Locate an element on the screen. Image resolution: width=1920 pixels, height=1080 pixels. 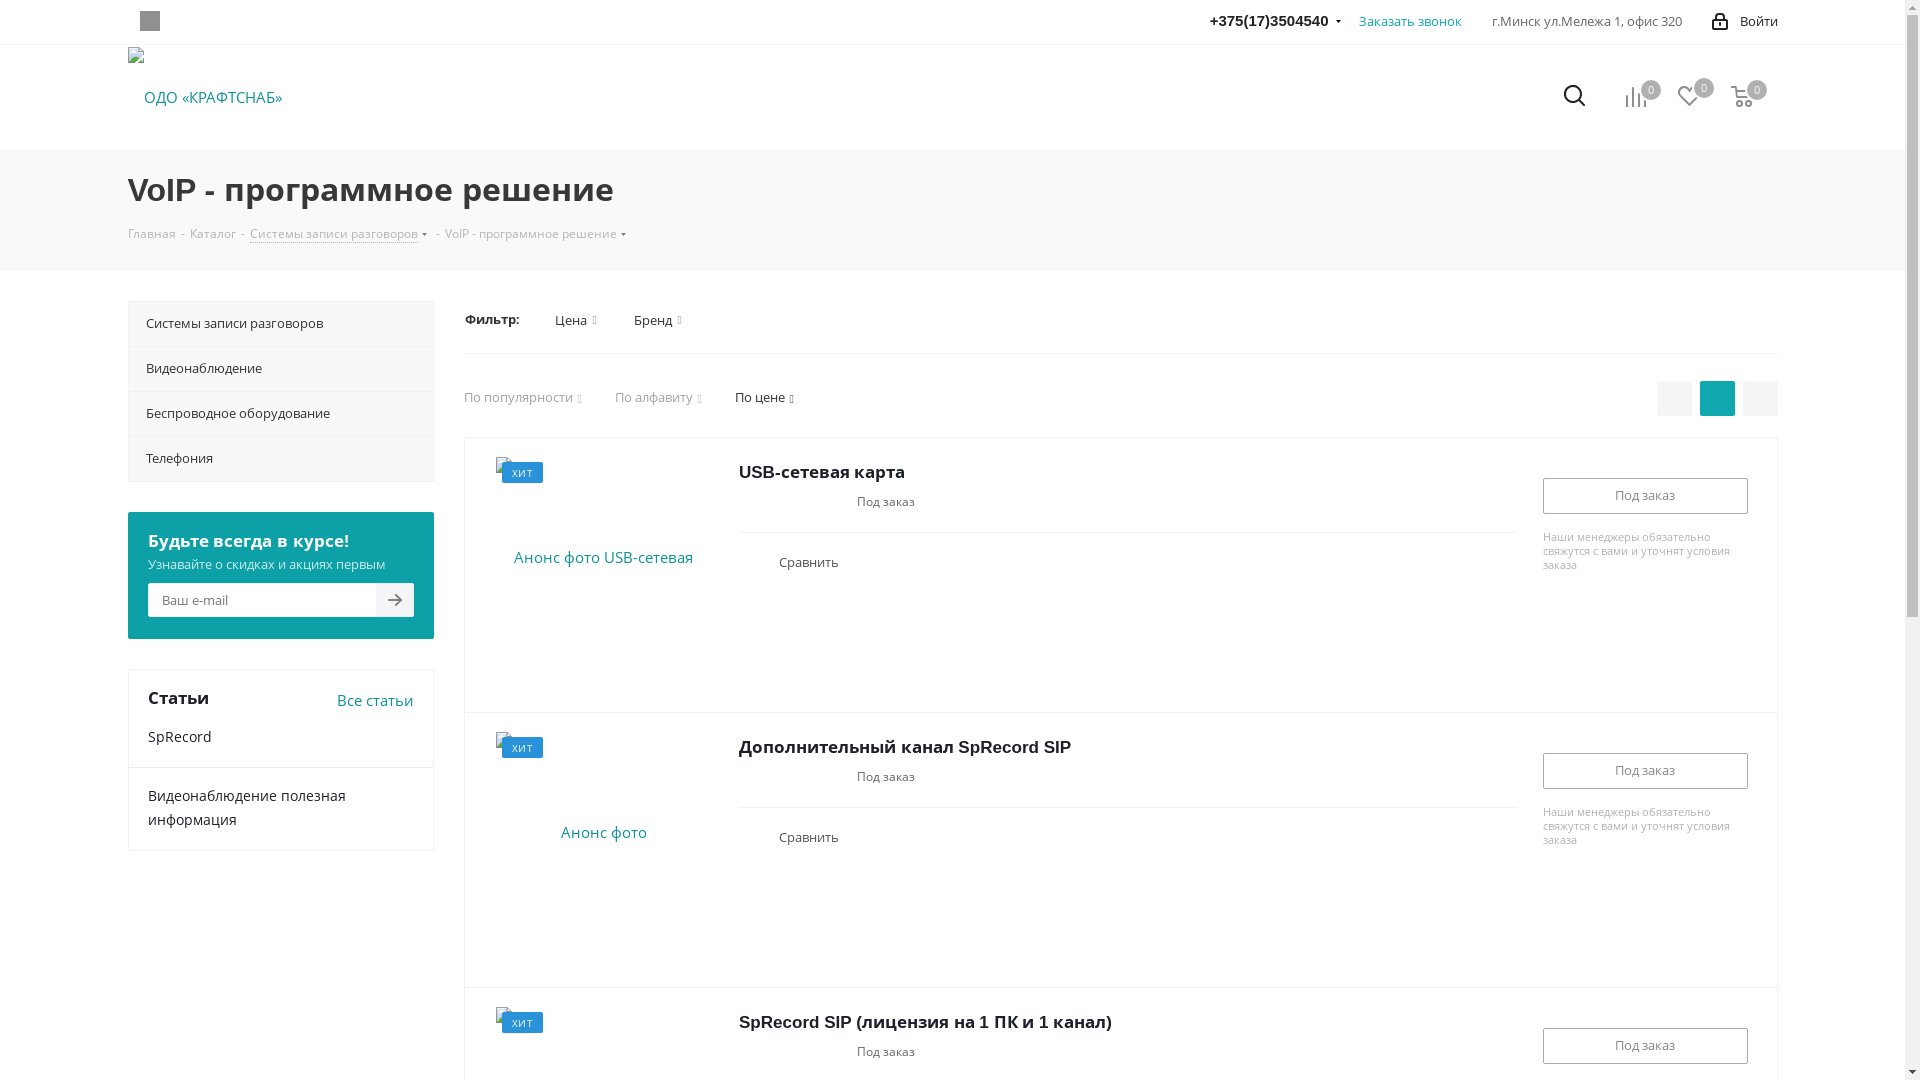
5 is located at coordinates (806, 776).